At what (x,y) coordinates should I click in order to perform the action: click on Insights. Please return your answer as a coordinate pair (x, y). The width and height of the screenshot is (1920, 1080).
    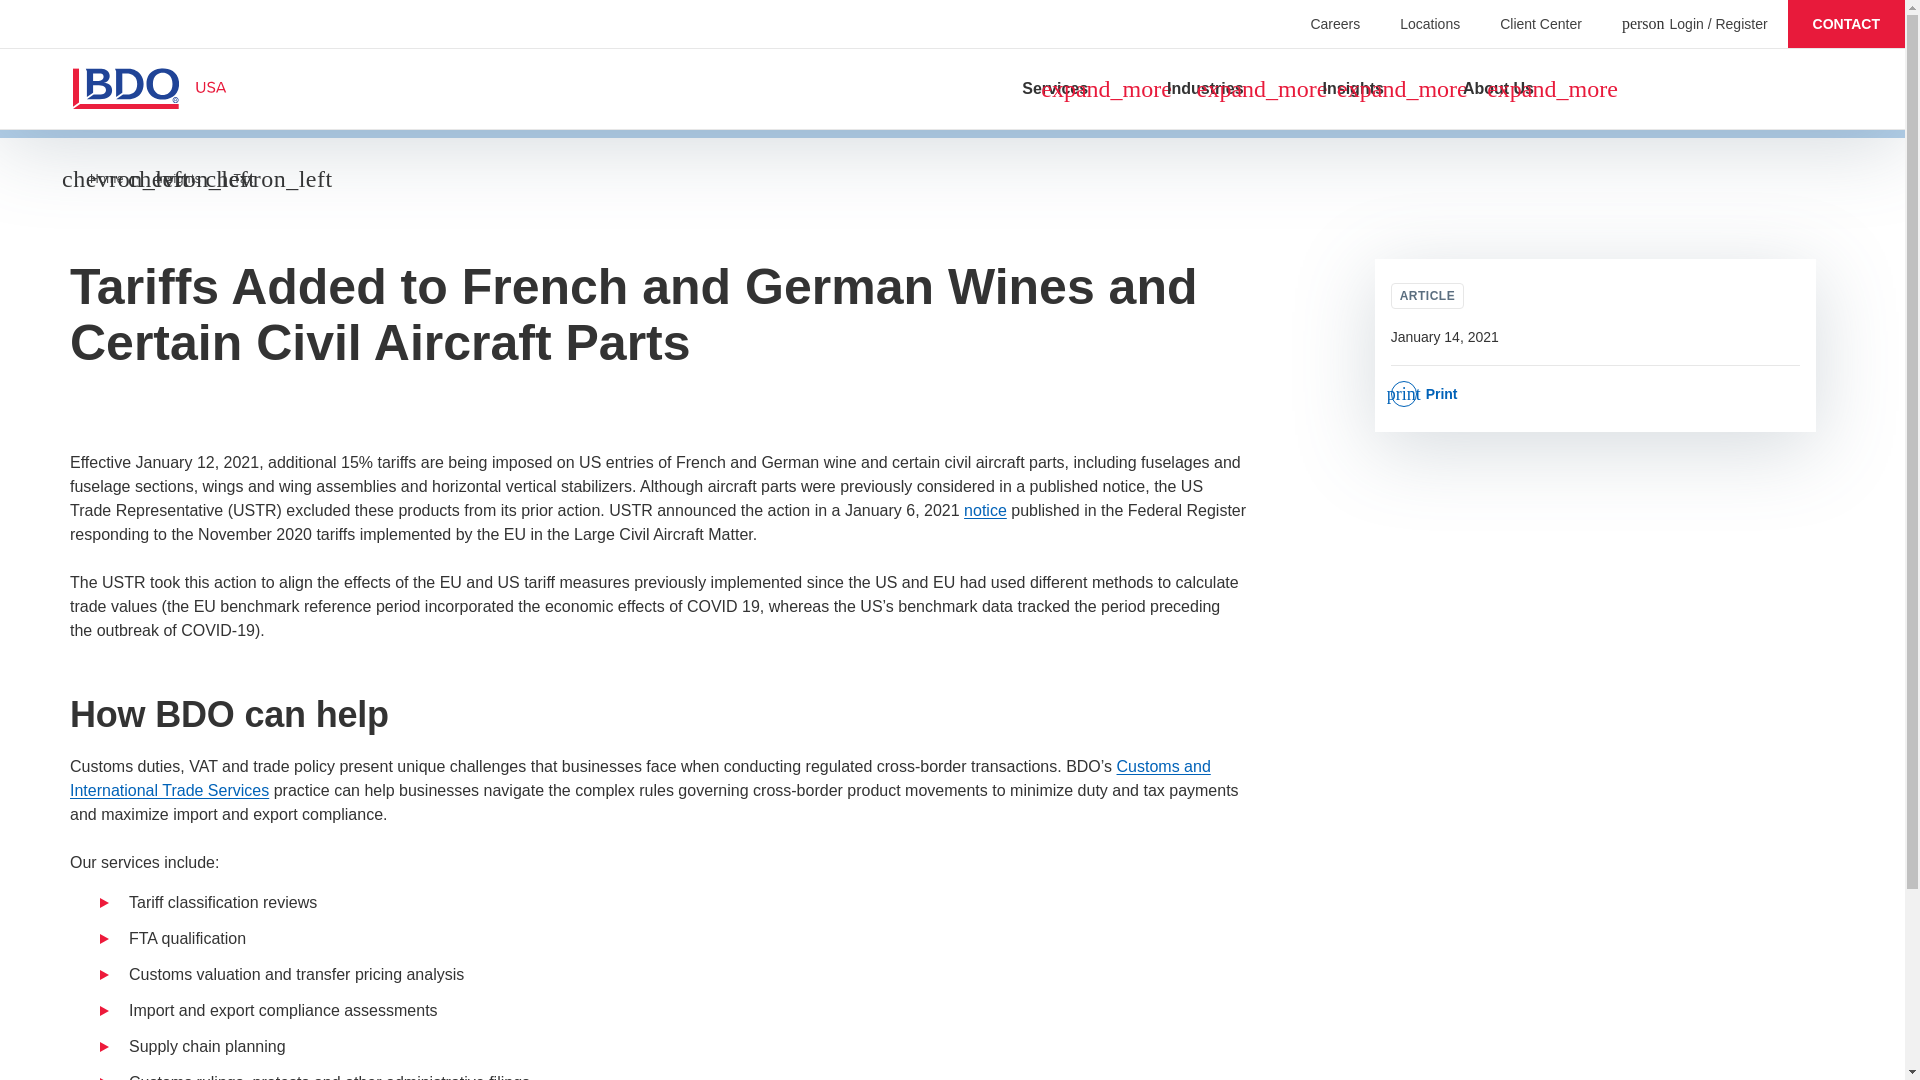
    Looking at the image, I should click on (178, 178).